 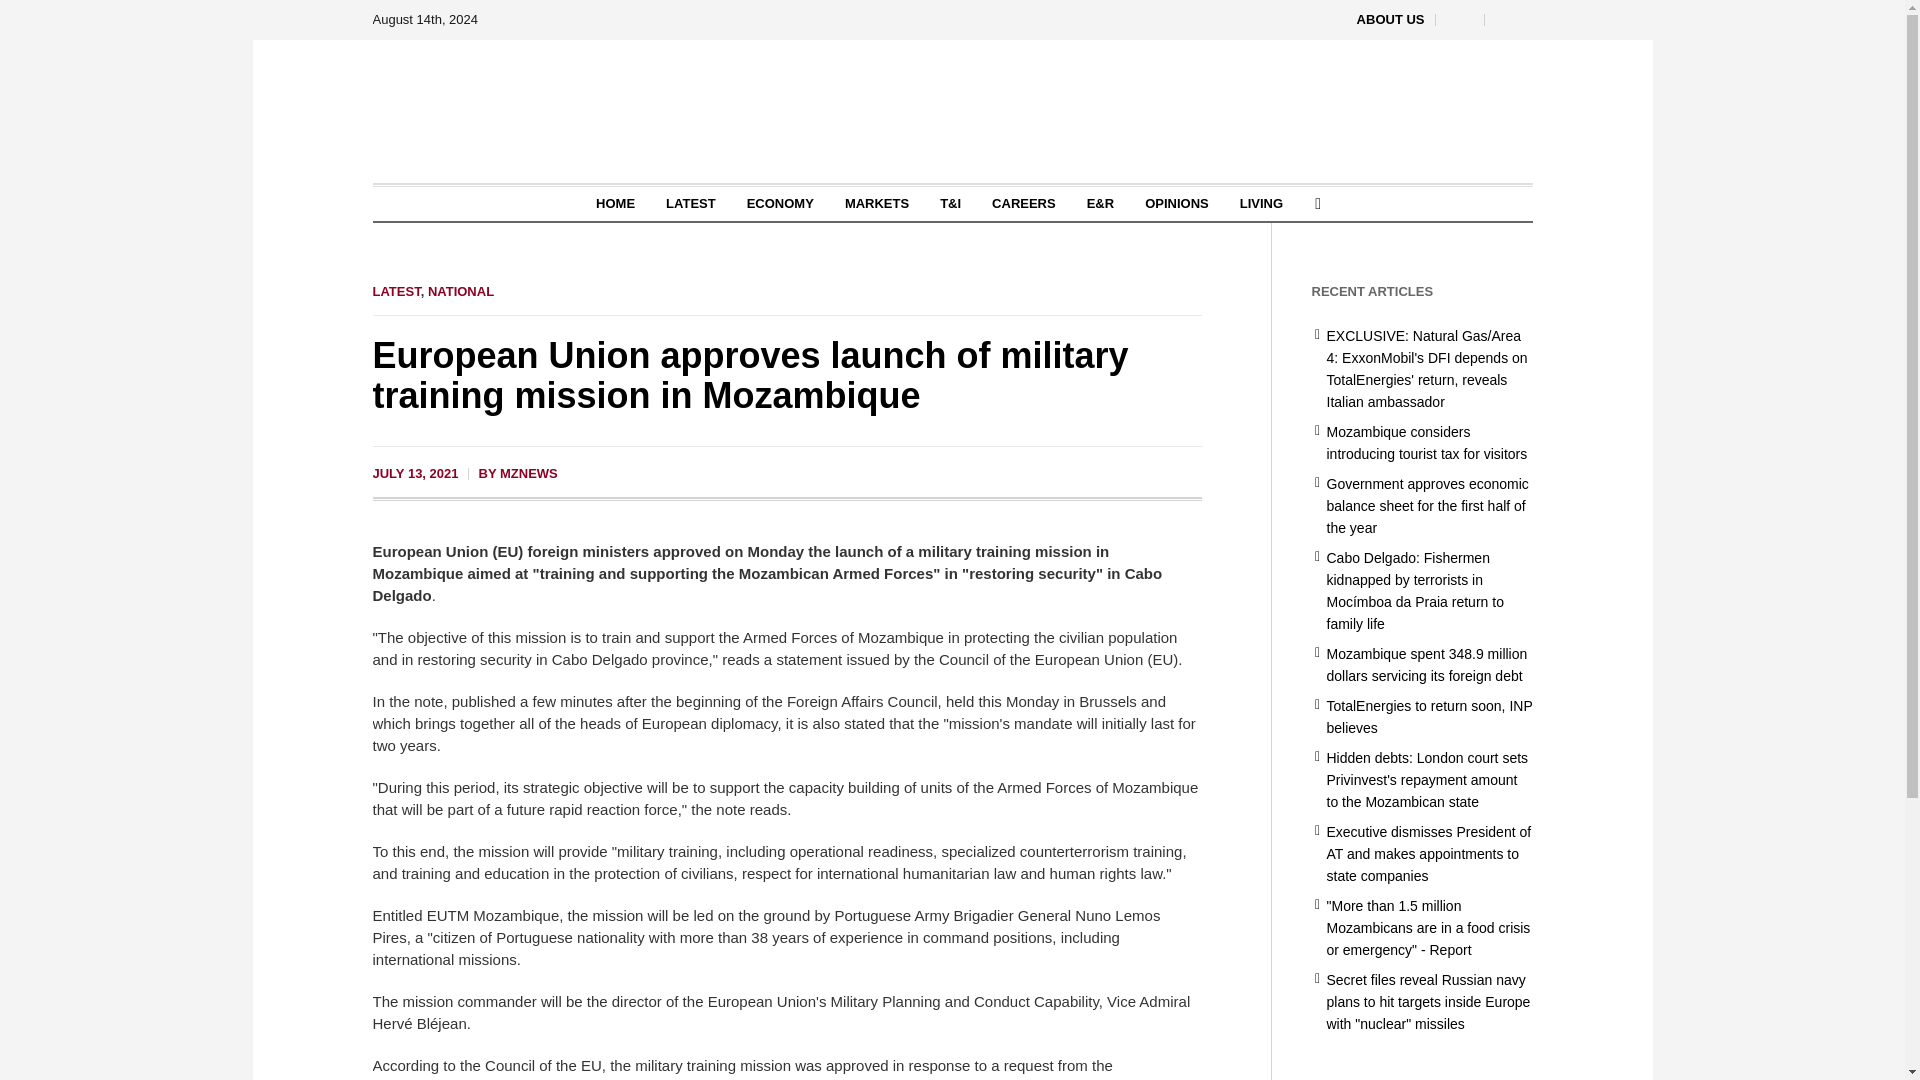 I want to click on Posts by MZNews, so click(x=528, y=472).